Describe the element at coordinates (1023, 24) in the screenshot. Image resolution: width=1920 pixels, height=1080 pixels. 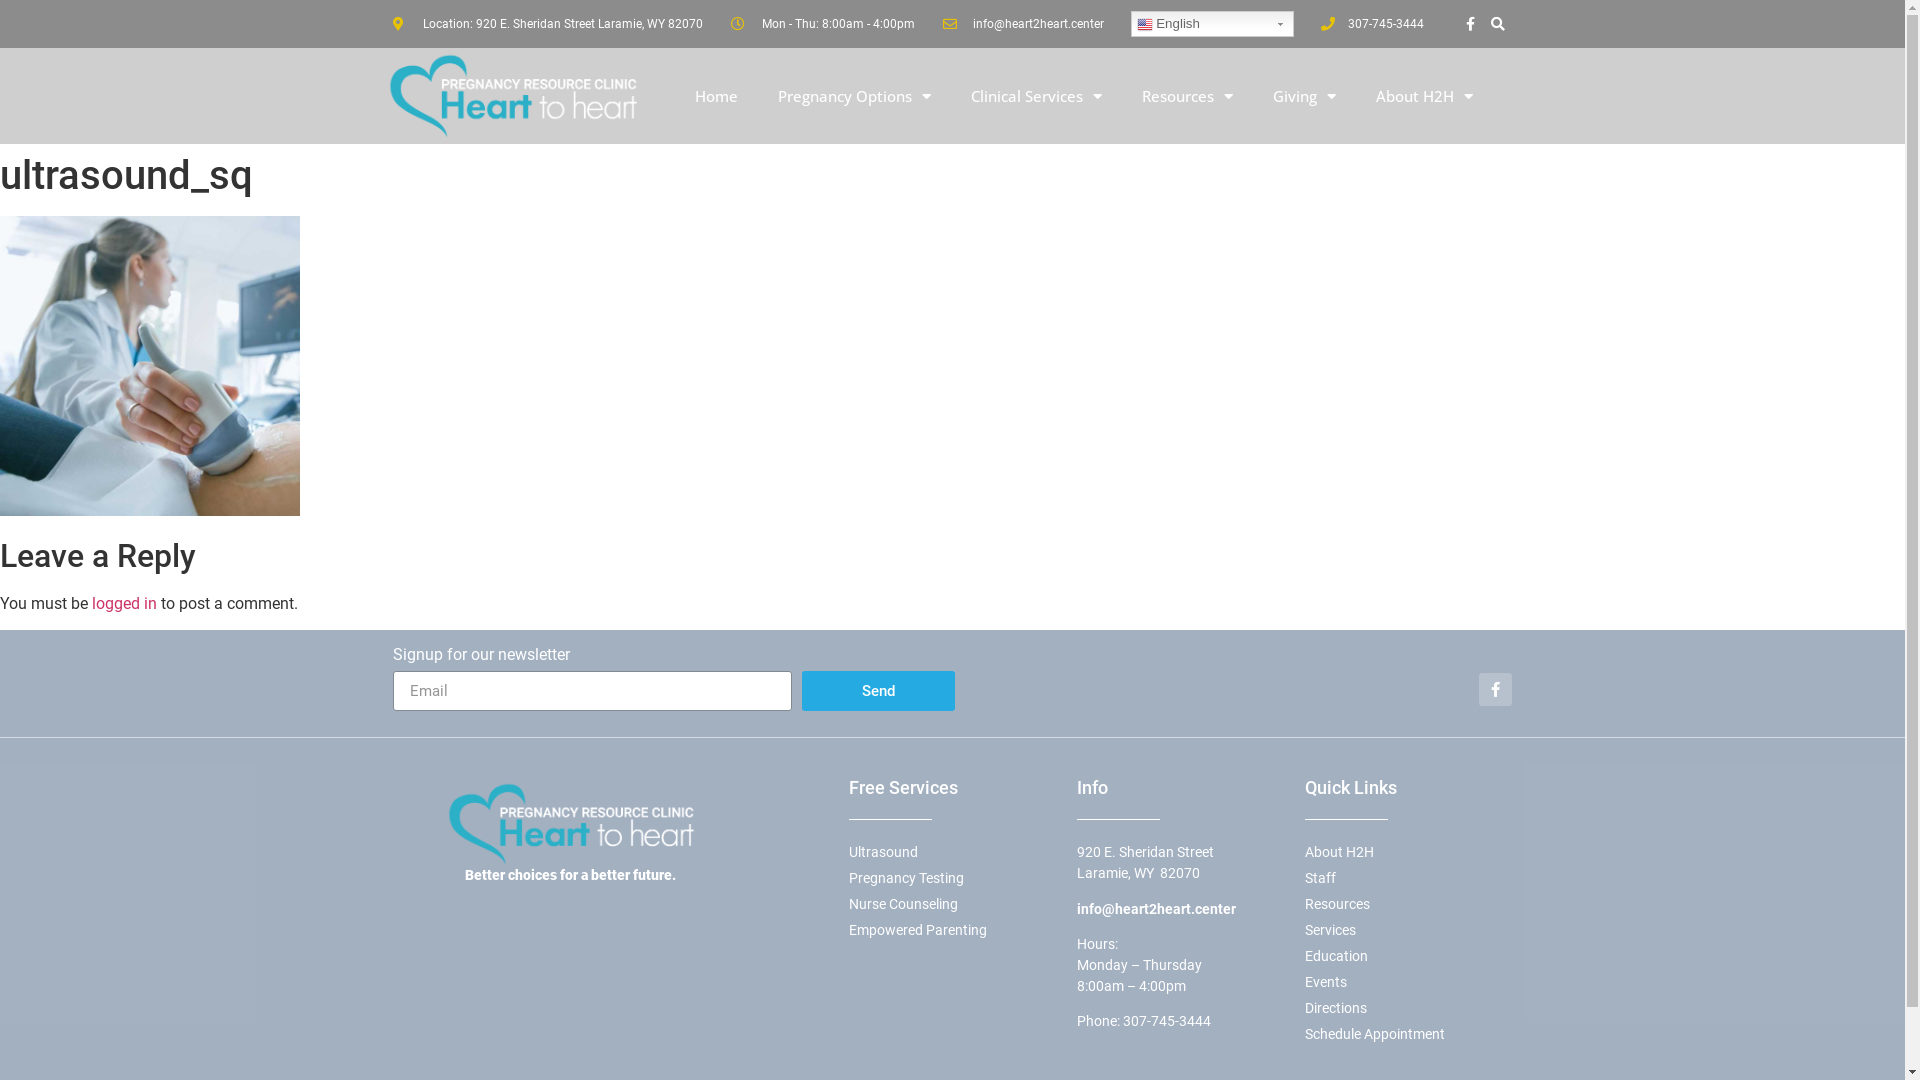
I see `info@heart2heart.center` at that location.